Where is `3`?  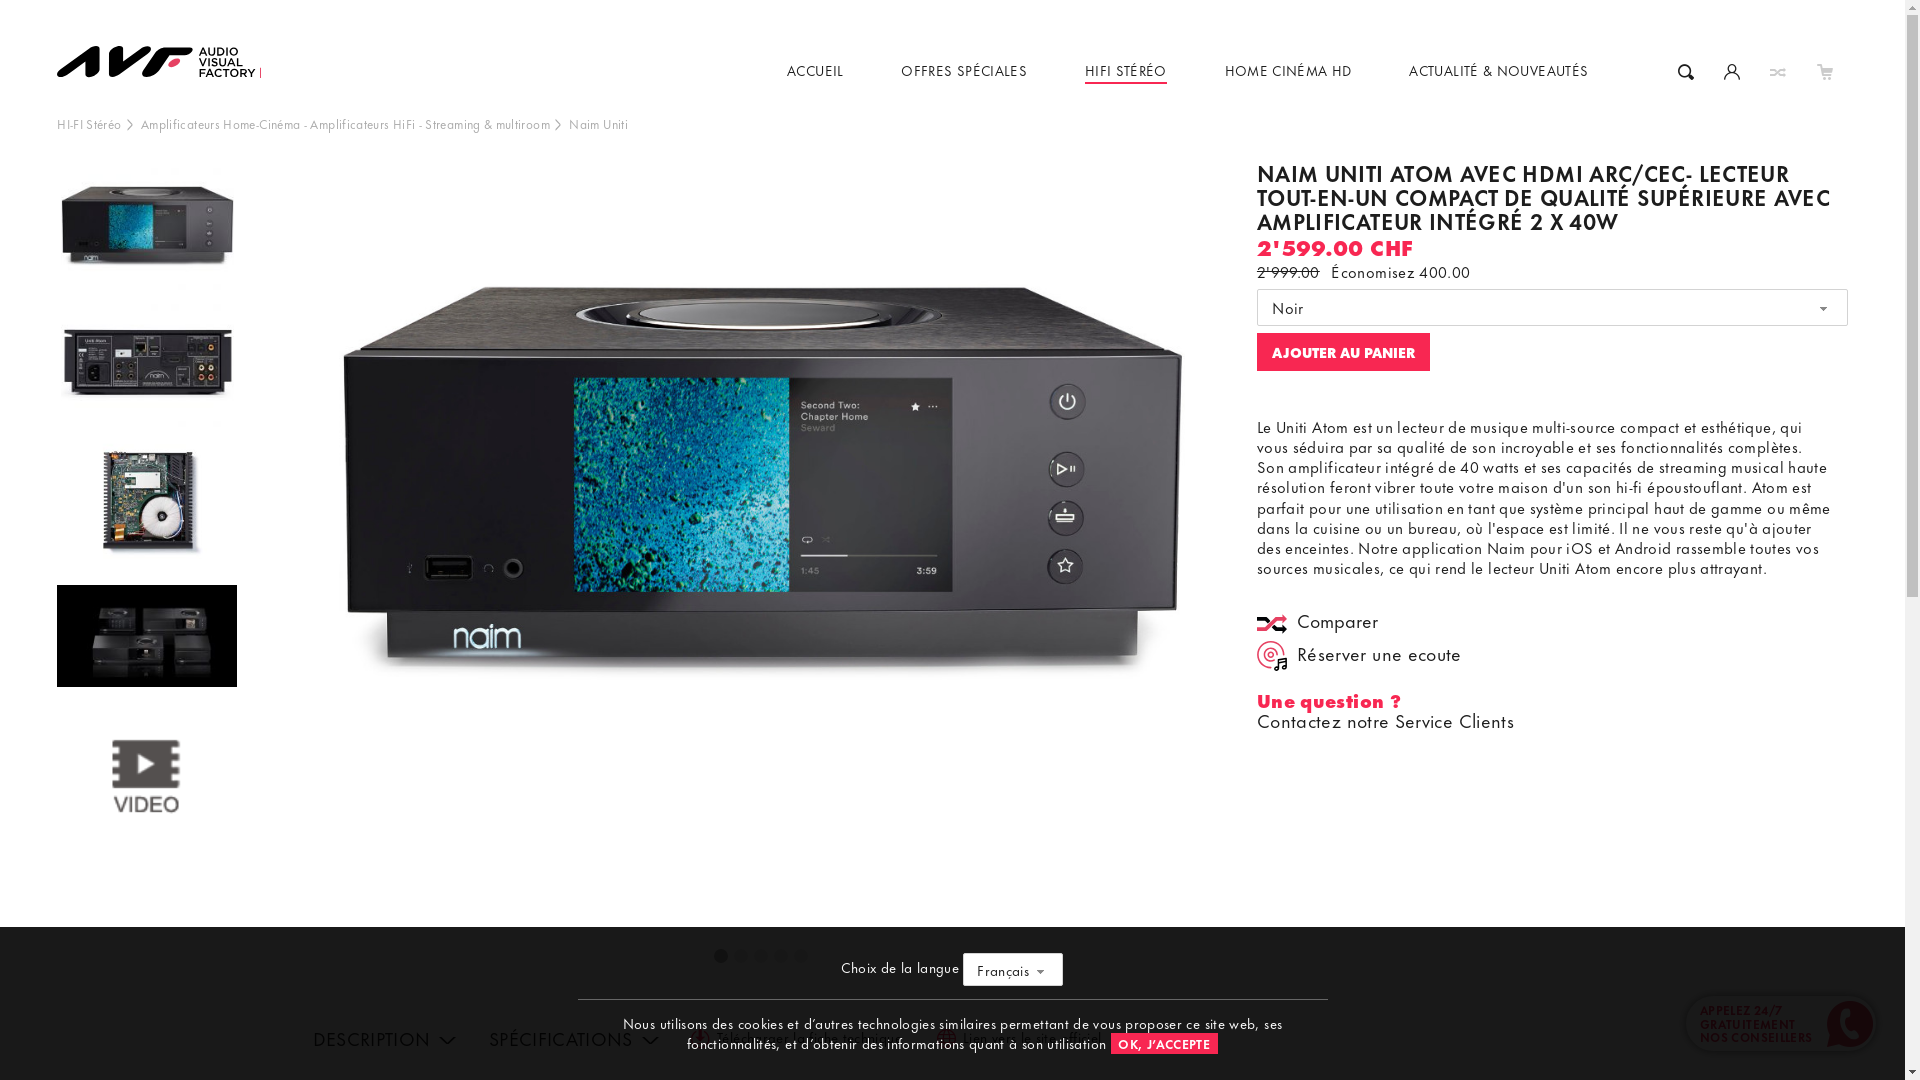 3 is located at coordinates (762, 957).